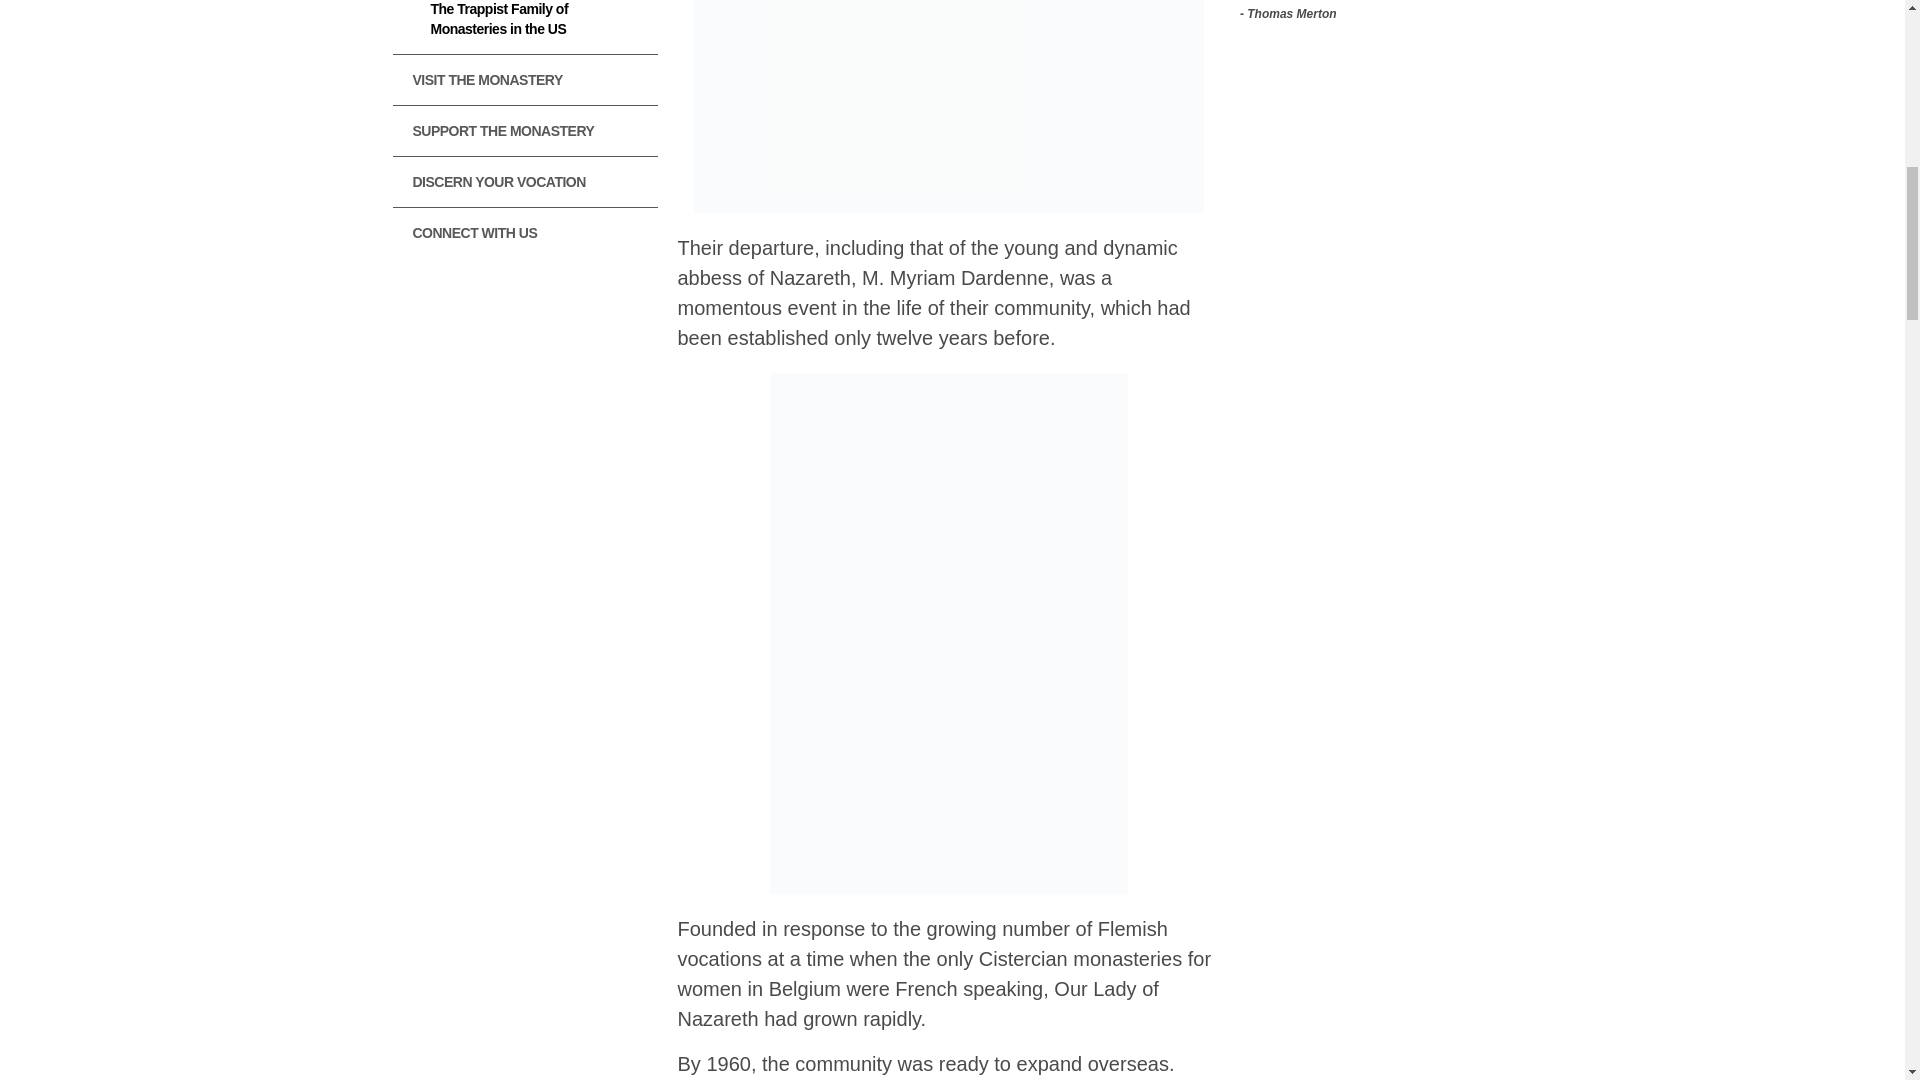  I want to click on The Trappist Family of Monasteries in the US, so click(524, 27).